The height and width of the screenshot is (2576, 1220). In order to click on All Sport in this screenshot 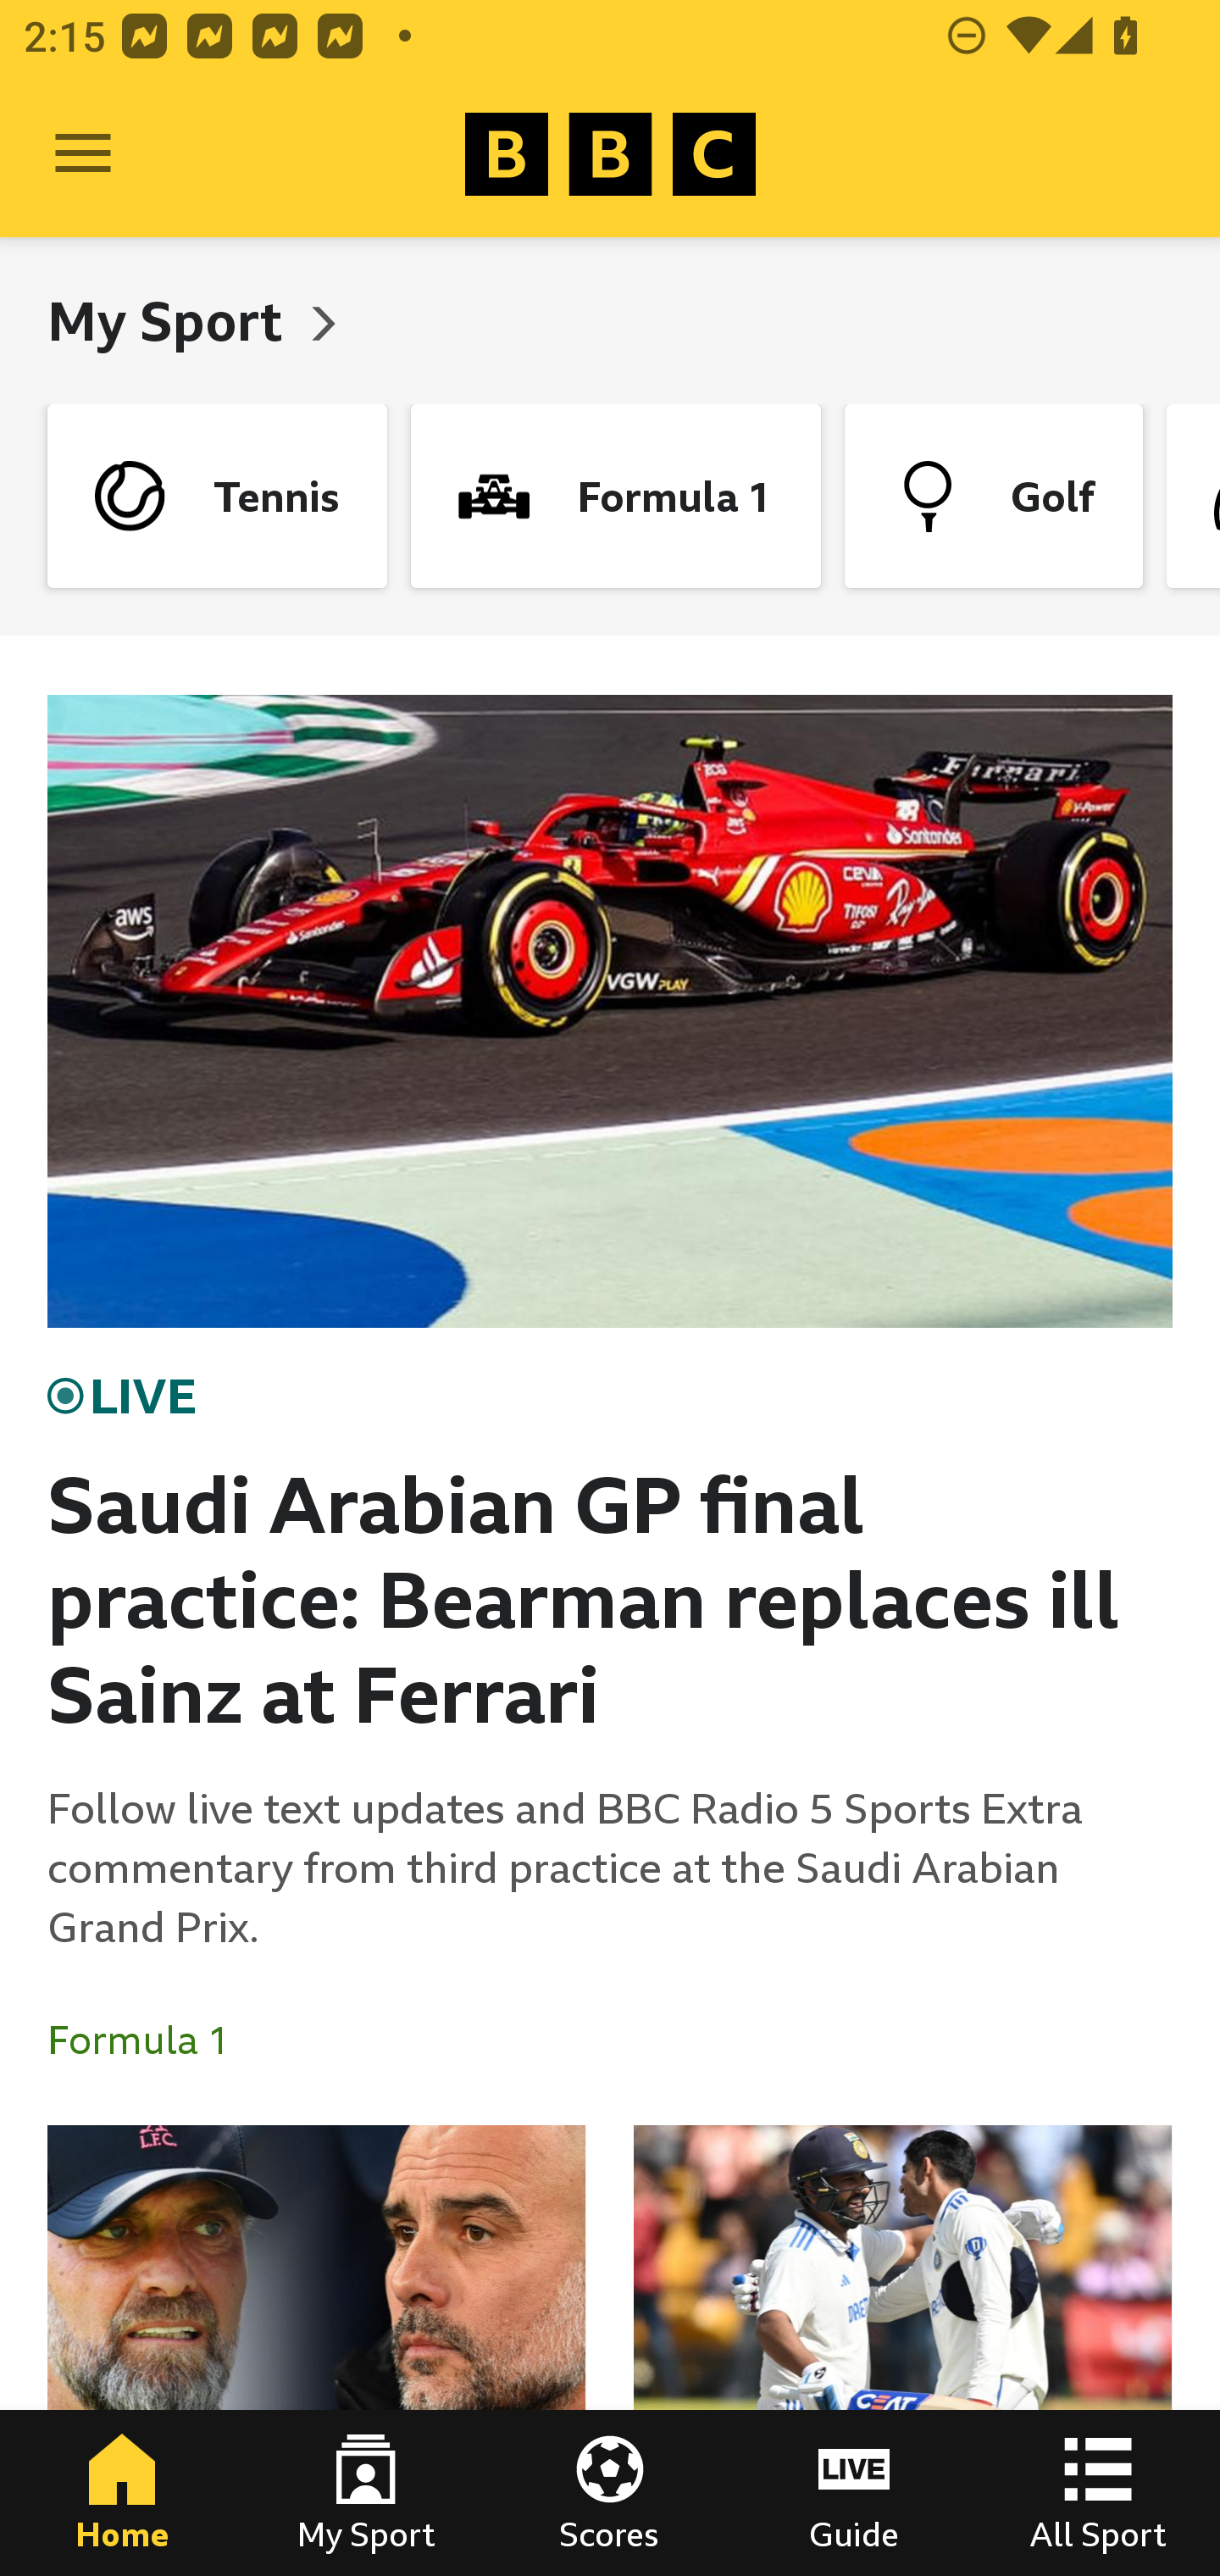, I will do `click(1098, 2493)`.